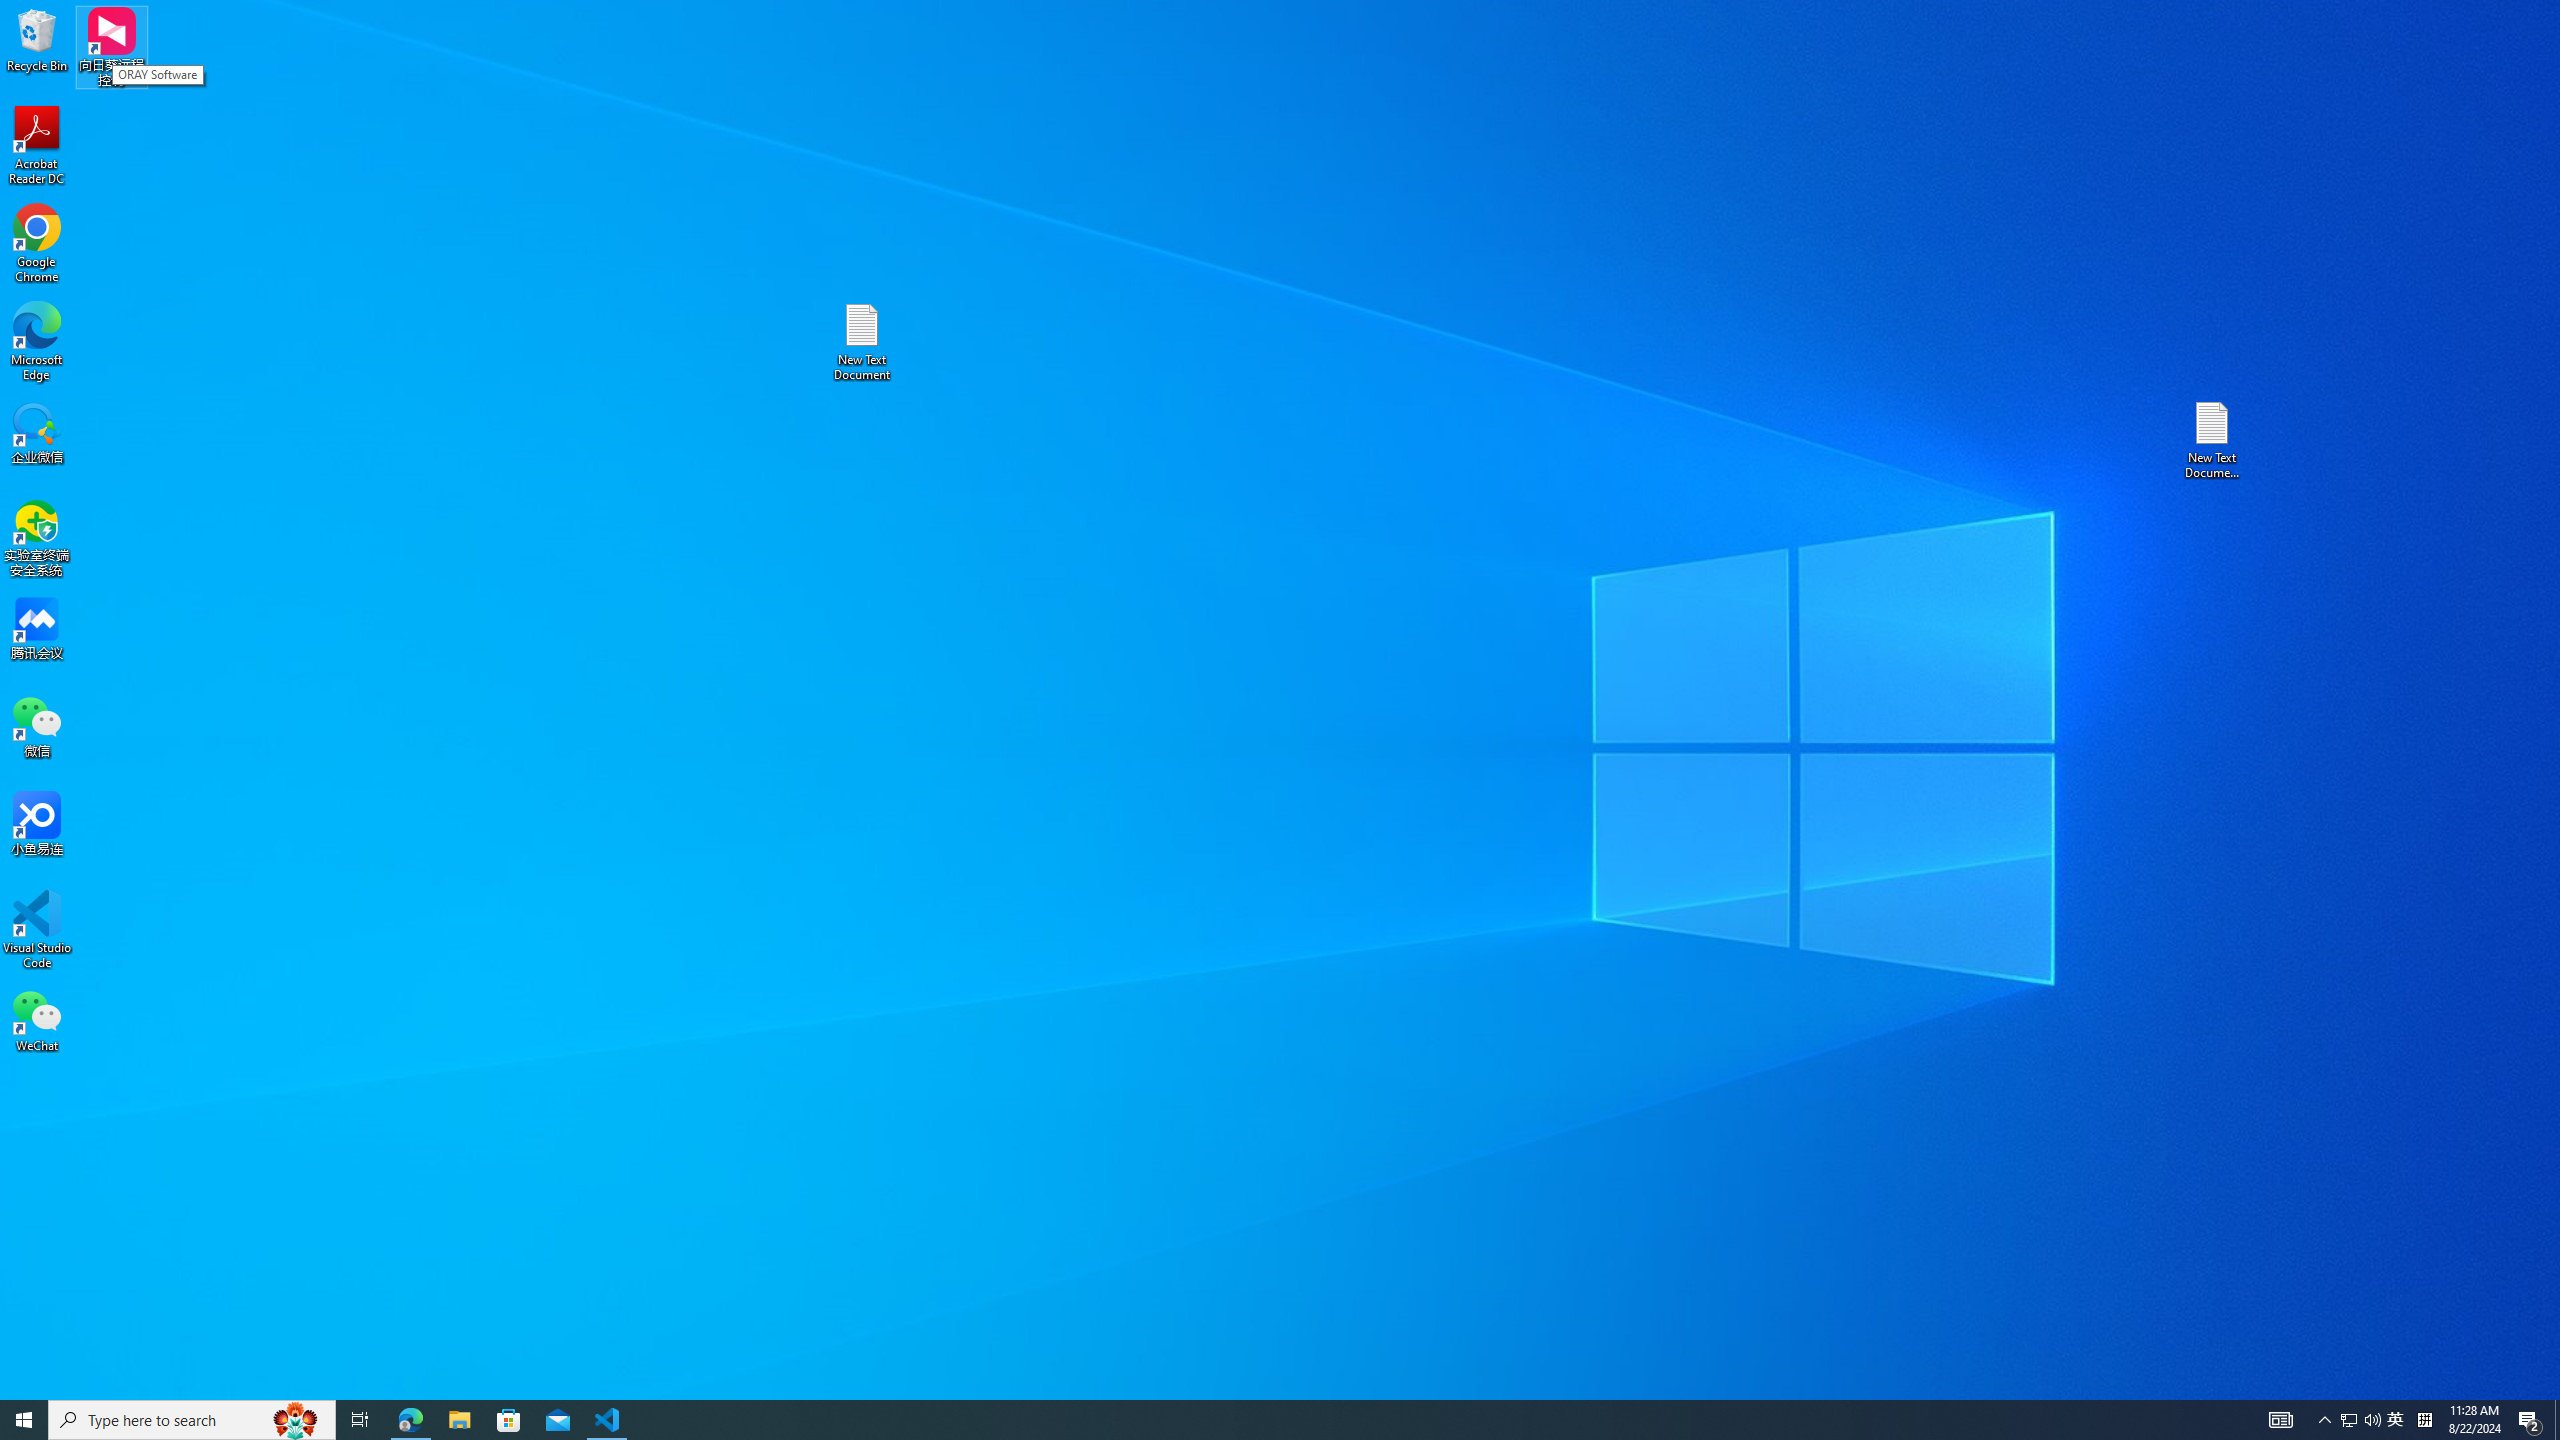 Image resolution: width=2560 pixels, height=1440 pixels. What do you see at coordinates (1244, 1420) in the screenshot?
I see `Acrobat Reader DC` at bounding box center [1244, 1420].